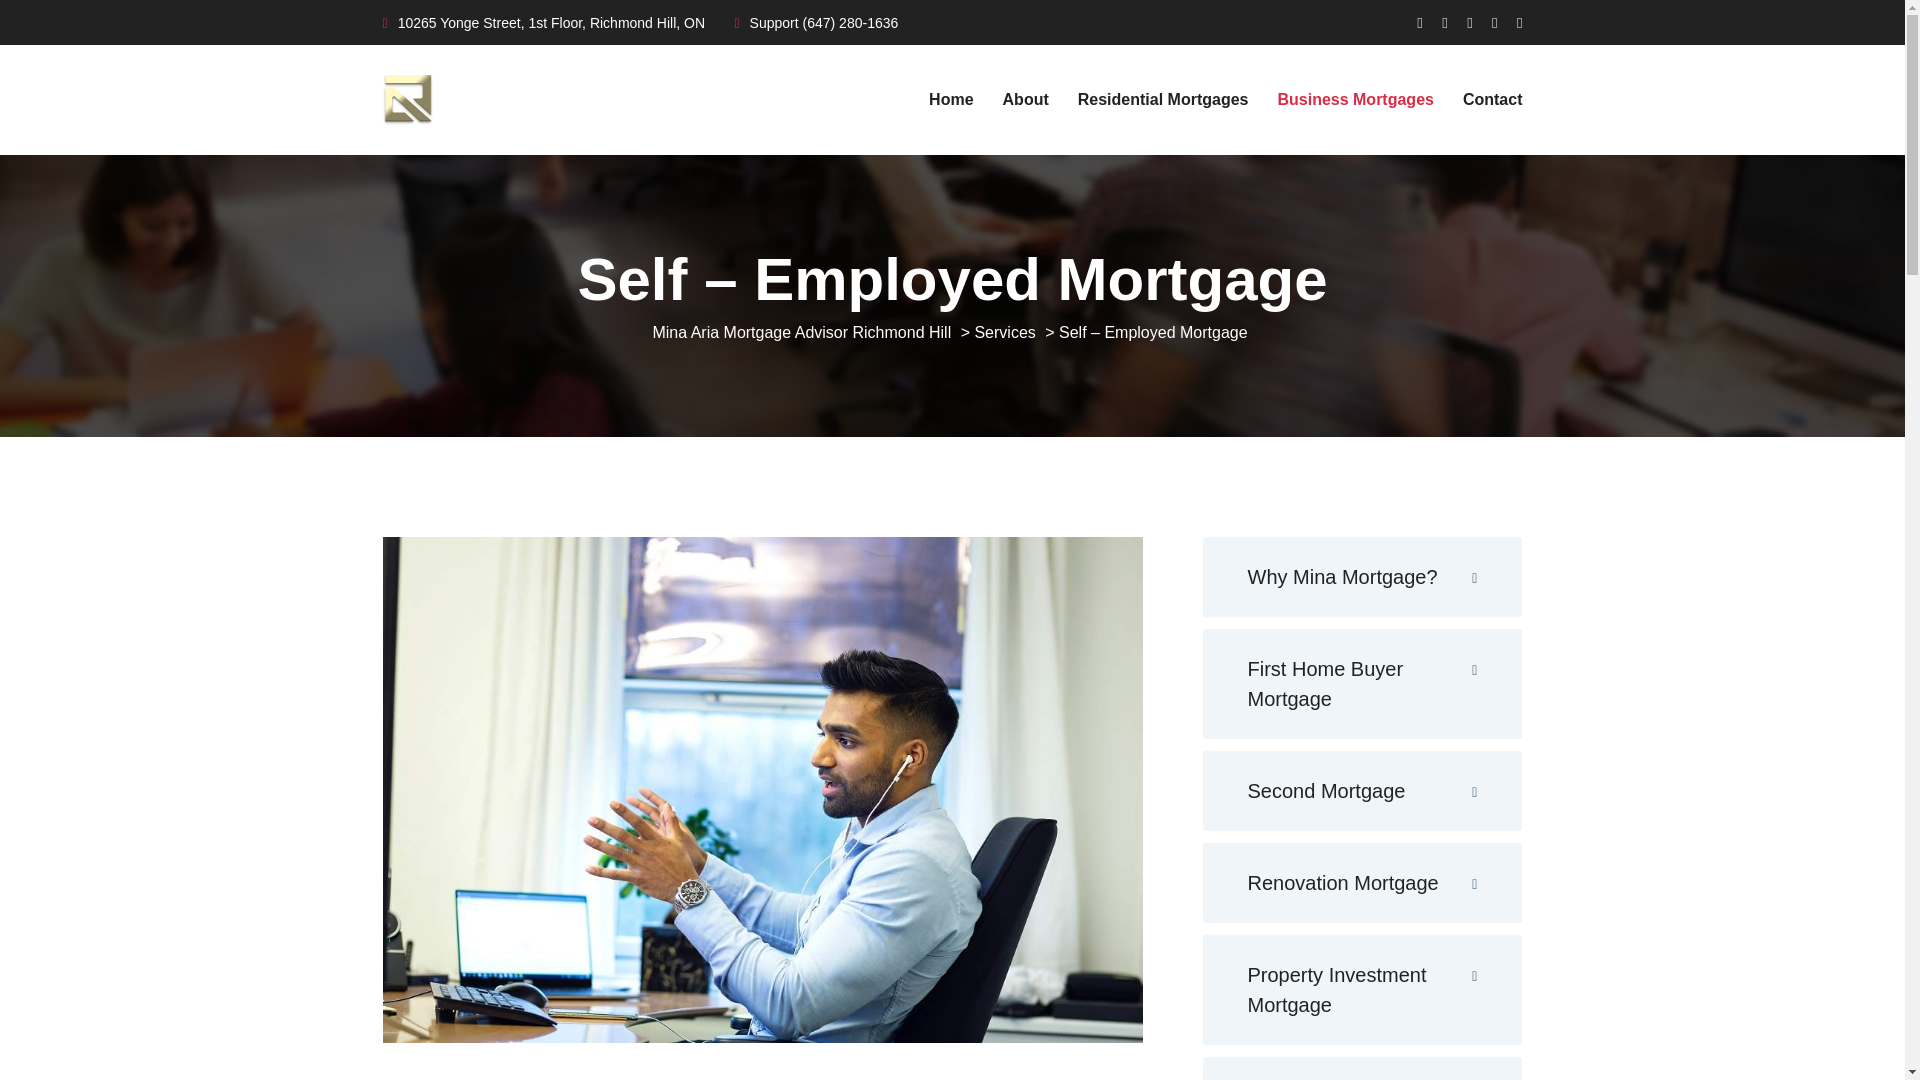 The height and width of the screenshot is (1080, 1920). What do you see at coordinates (1025, 100) in the screenshot?
I see `About` at bounding box center [1025, 100].